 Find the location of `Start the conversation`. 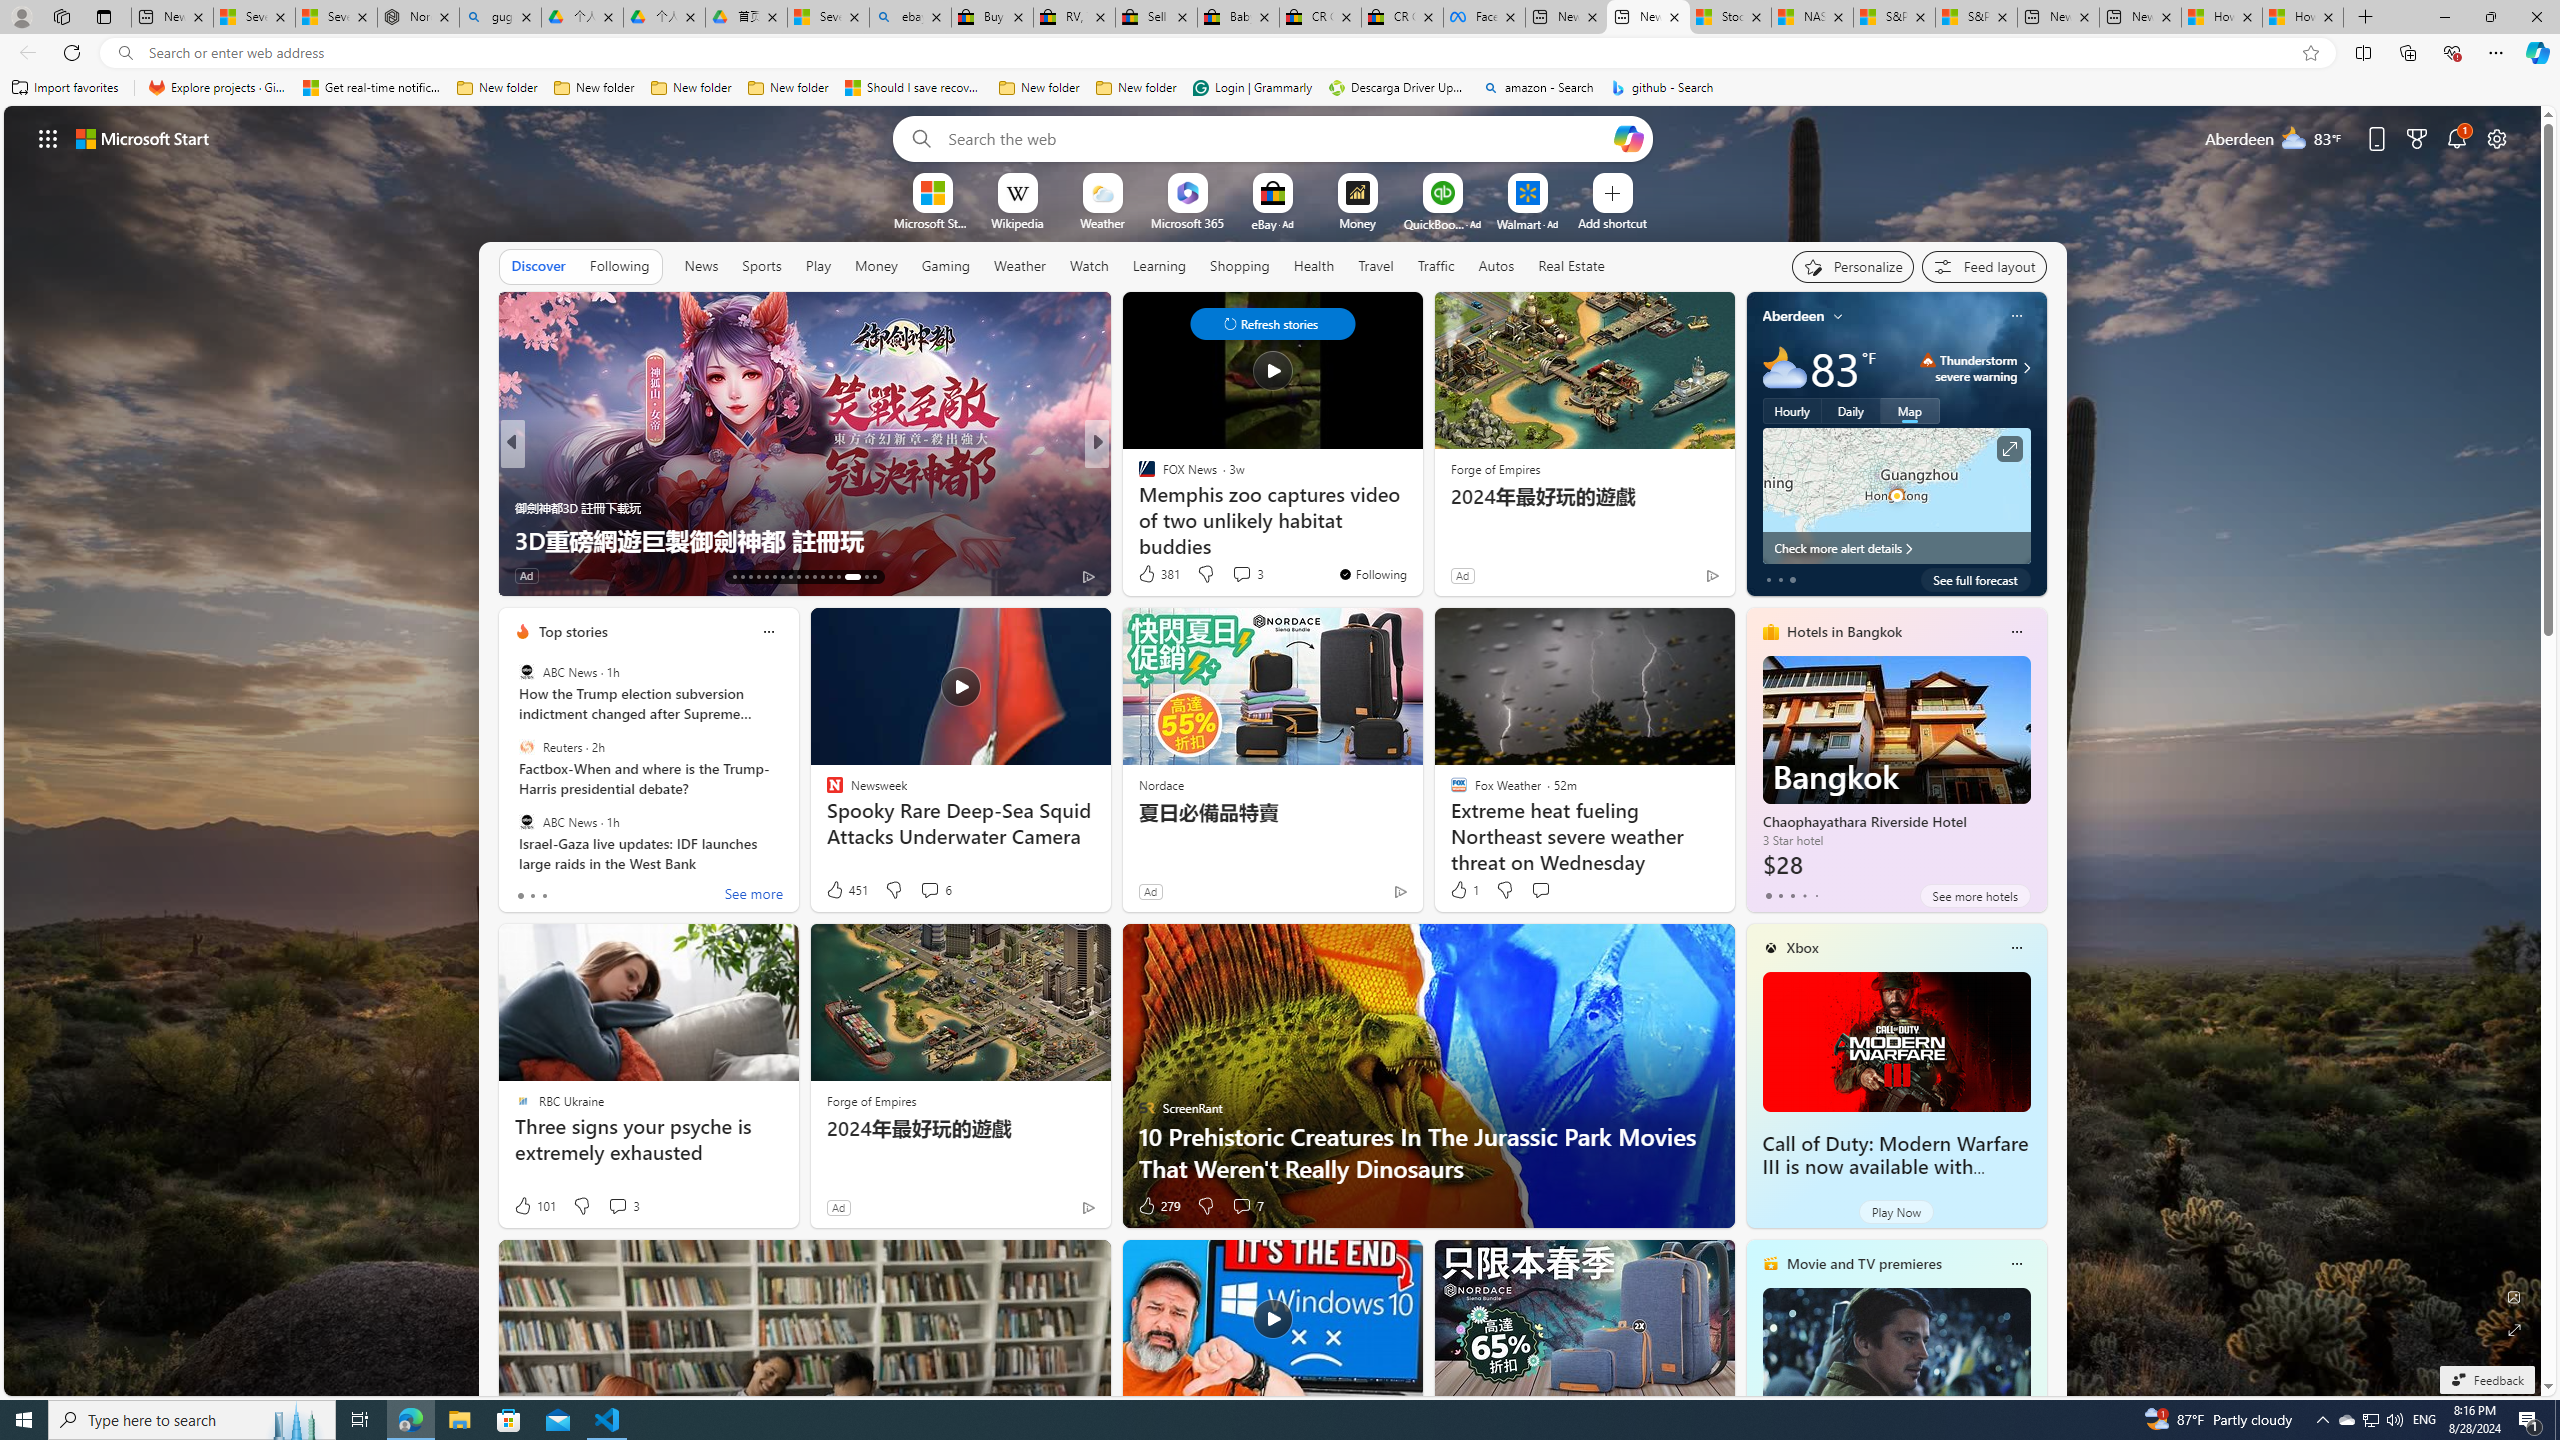

Start the conversation is located at coordinates (1540, 890).